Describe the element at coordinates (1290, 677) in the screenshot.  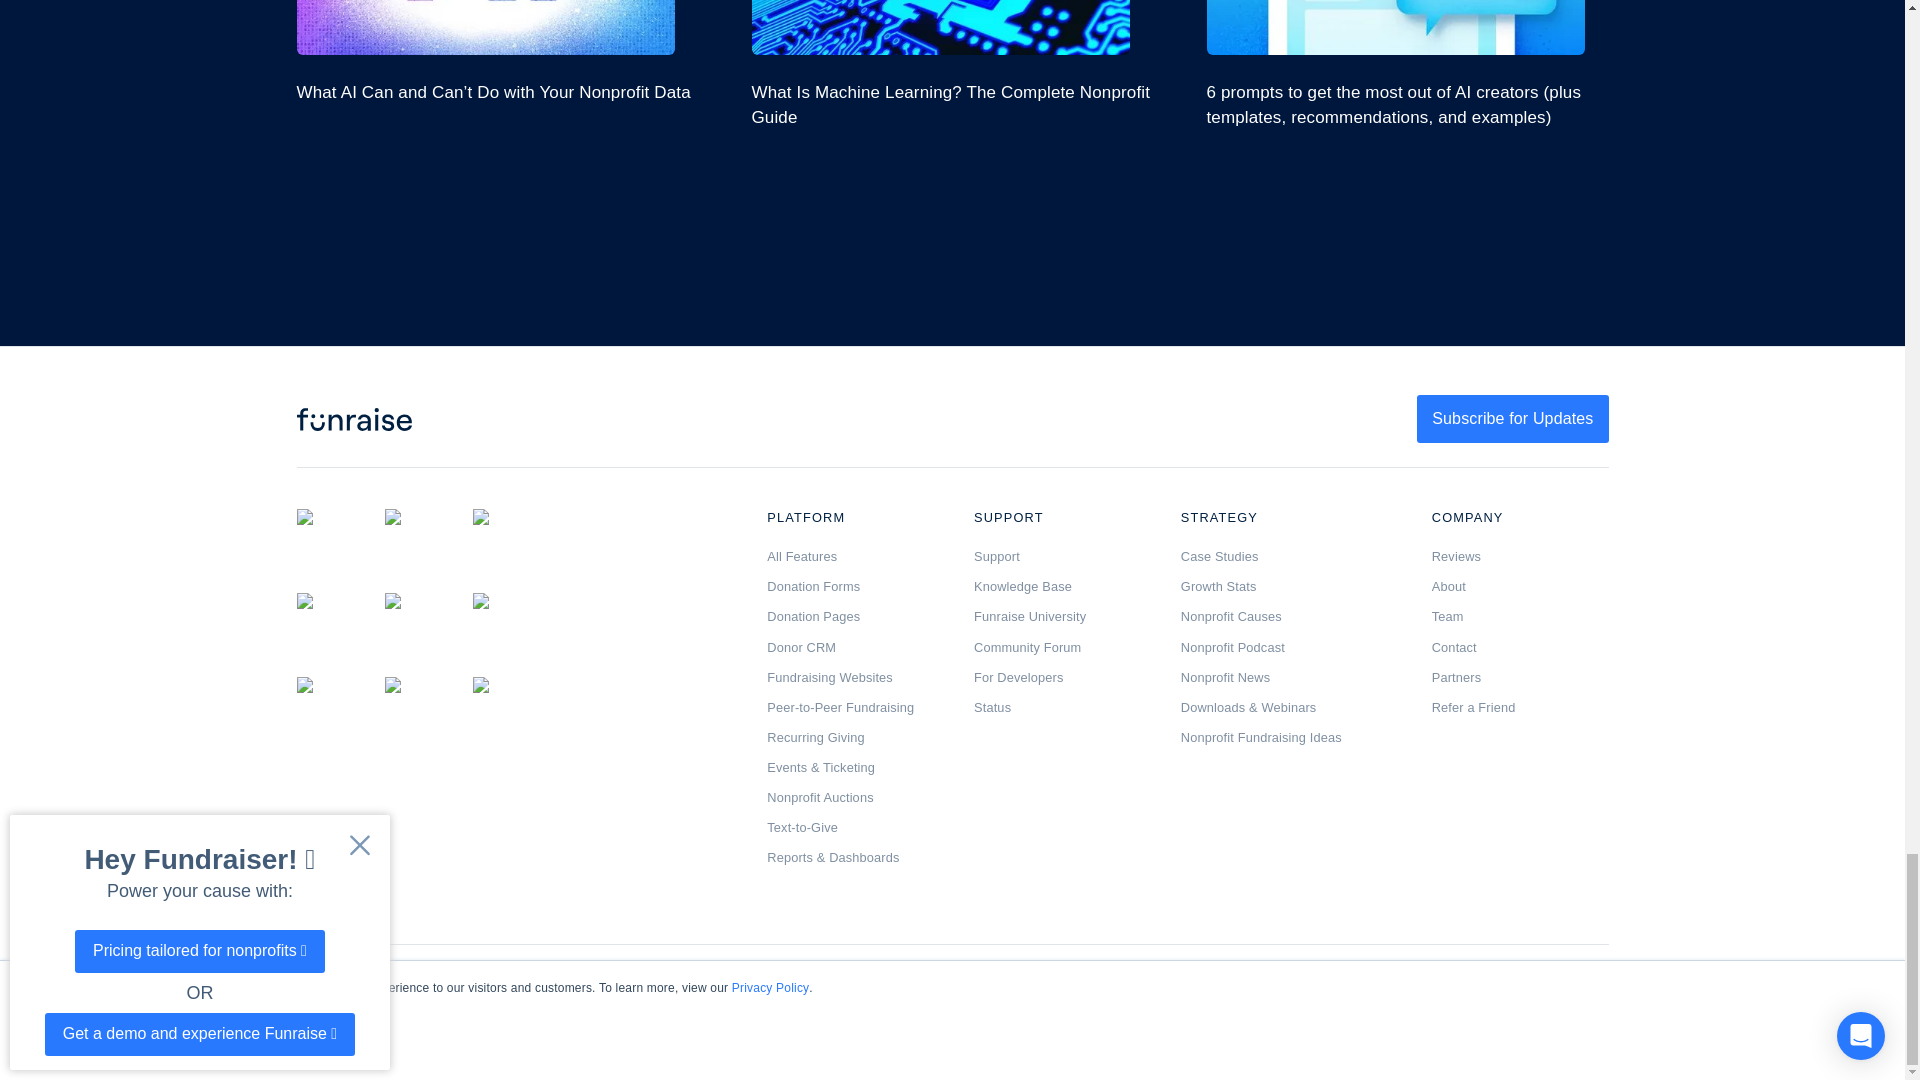
I see `Nonprofit News` at that location.